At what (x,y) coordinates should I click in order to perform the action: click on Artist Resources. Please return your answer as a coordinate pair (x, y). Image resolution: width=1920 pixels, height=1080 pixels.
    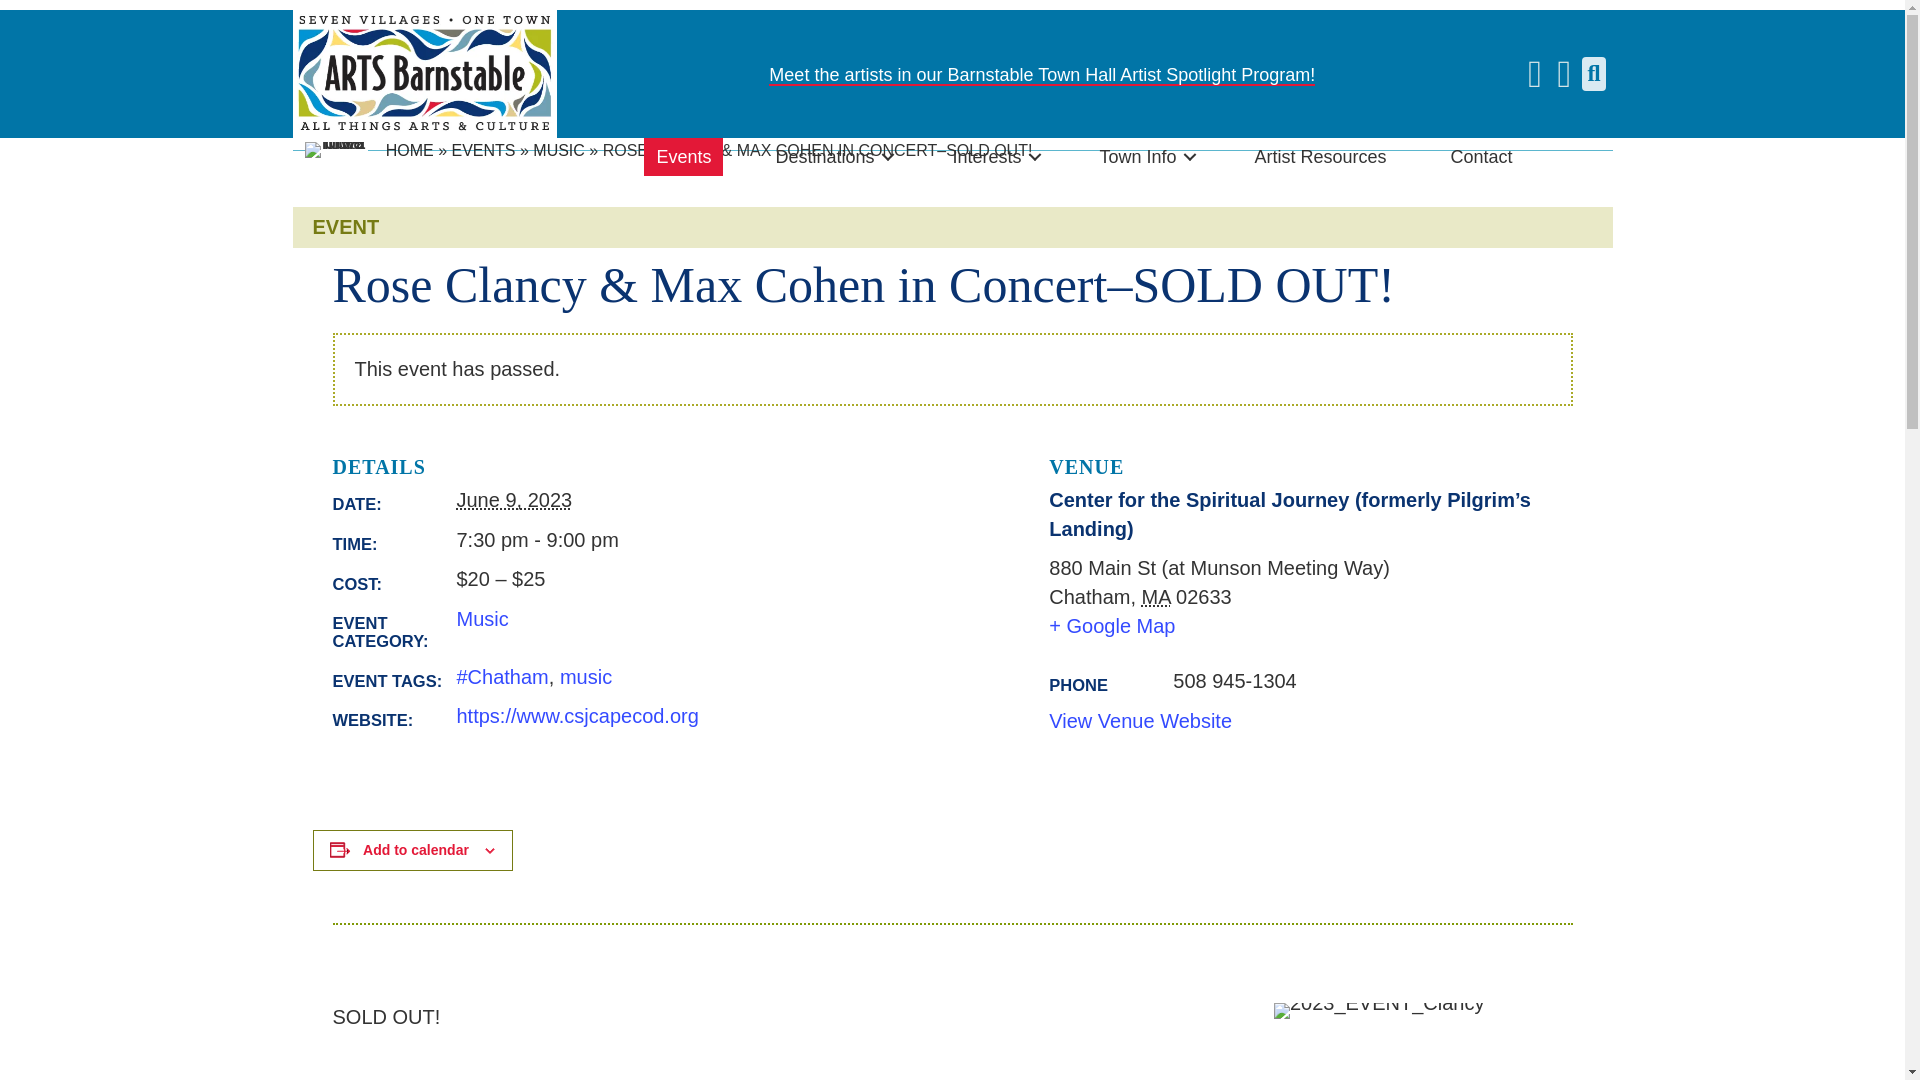
    Looking at the image, I should click on (1320, 157).